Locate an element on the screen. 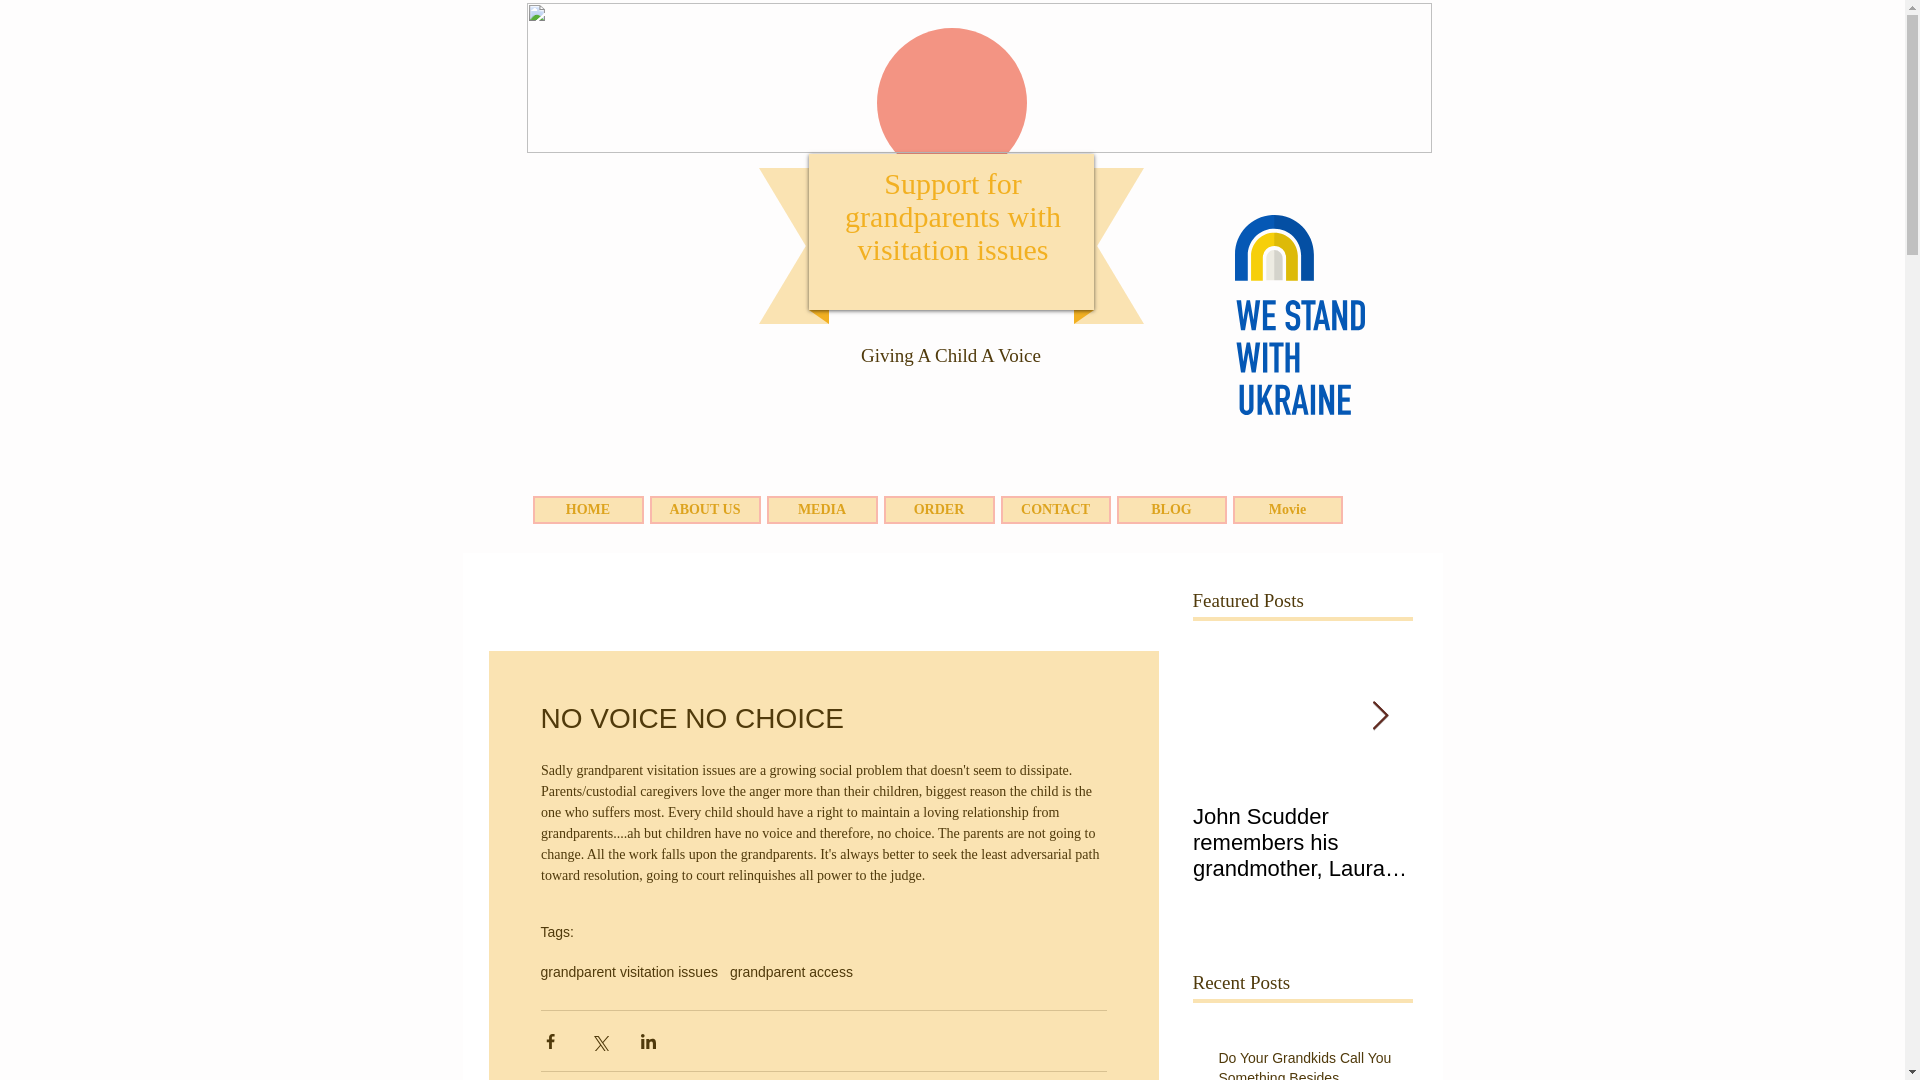  Attorney Sheryl Edgar talks about grandparent rights is located at coordinates (1522, 842).